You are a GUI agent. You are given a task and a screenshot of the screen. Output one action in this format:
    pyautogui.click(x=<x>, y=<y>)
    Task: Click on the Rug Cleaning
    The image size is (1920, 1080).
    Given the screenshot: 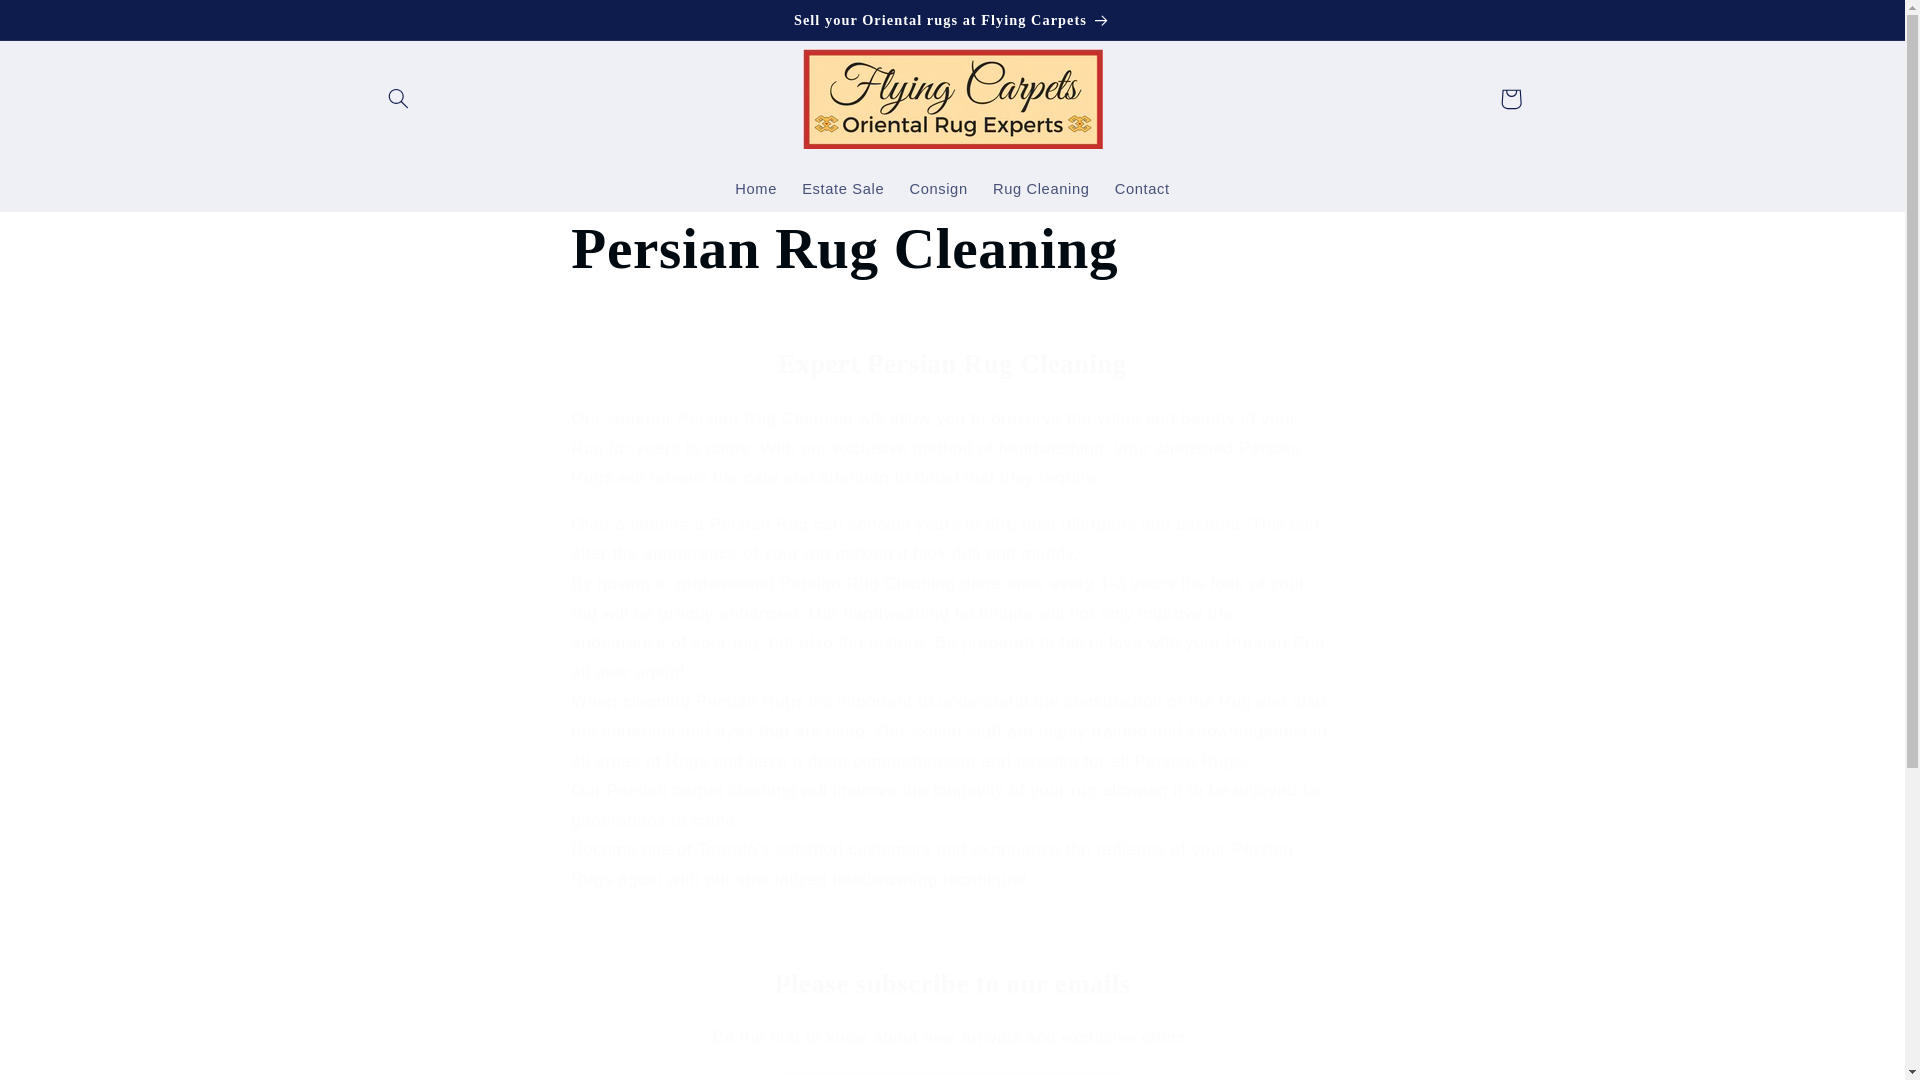 What is the action you would take?
    pyautogui.click(x=1040, y=190)
    